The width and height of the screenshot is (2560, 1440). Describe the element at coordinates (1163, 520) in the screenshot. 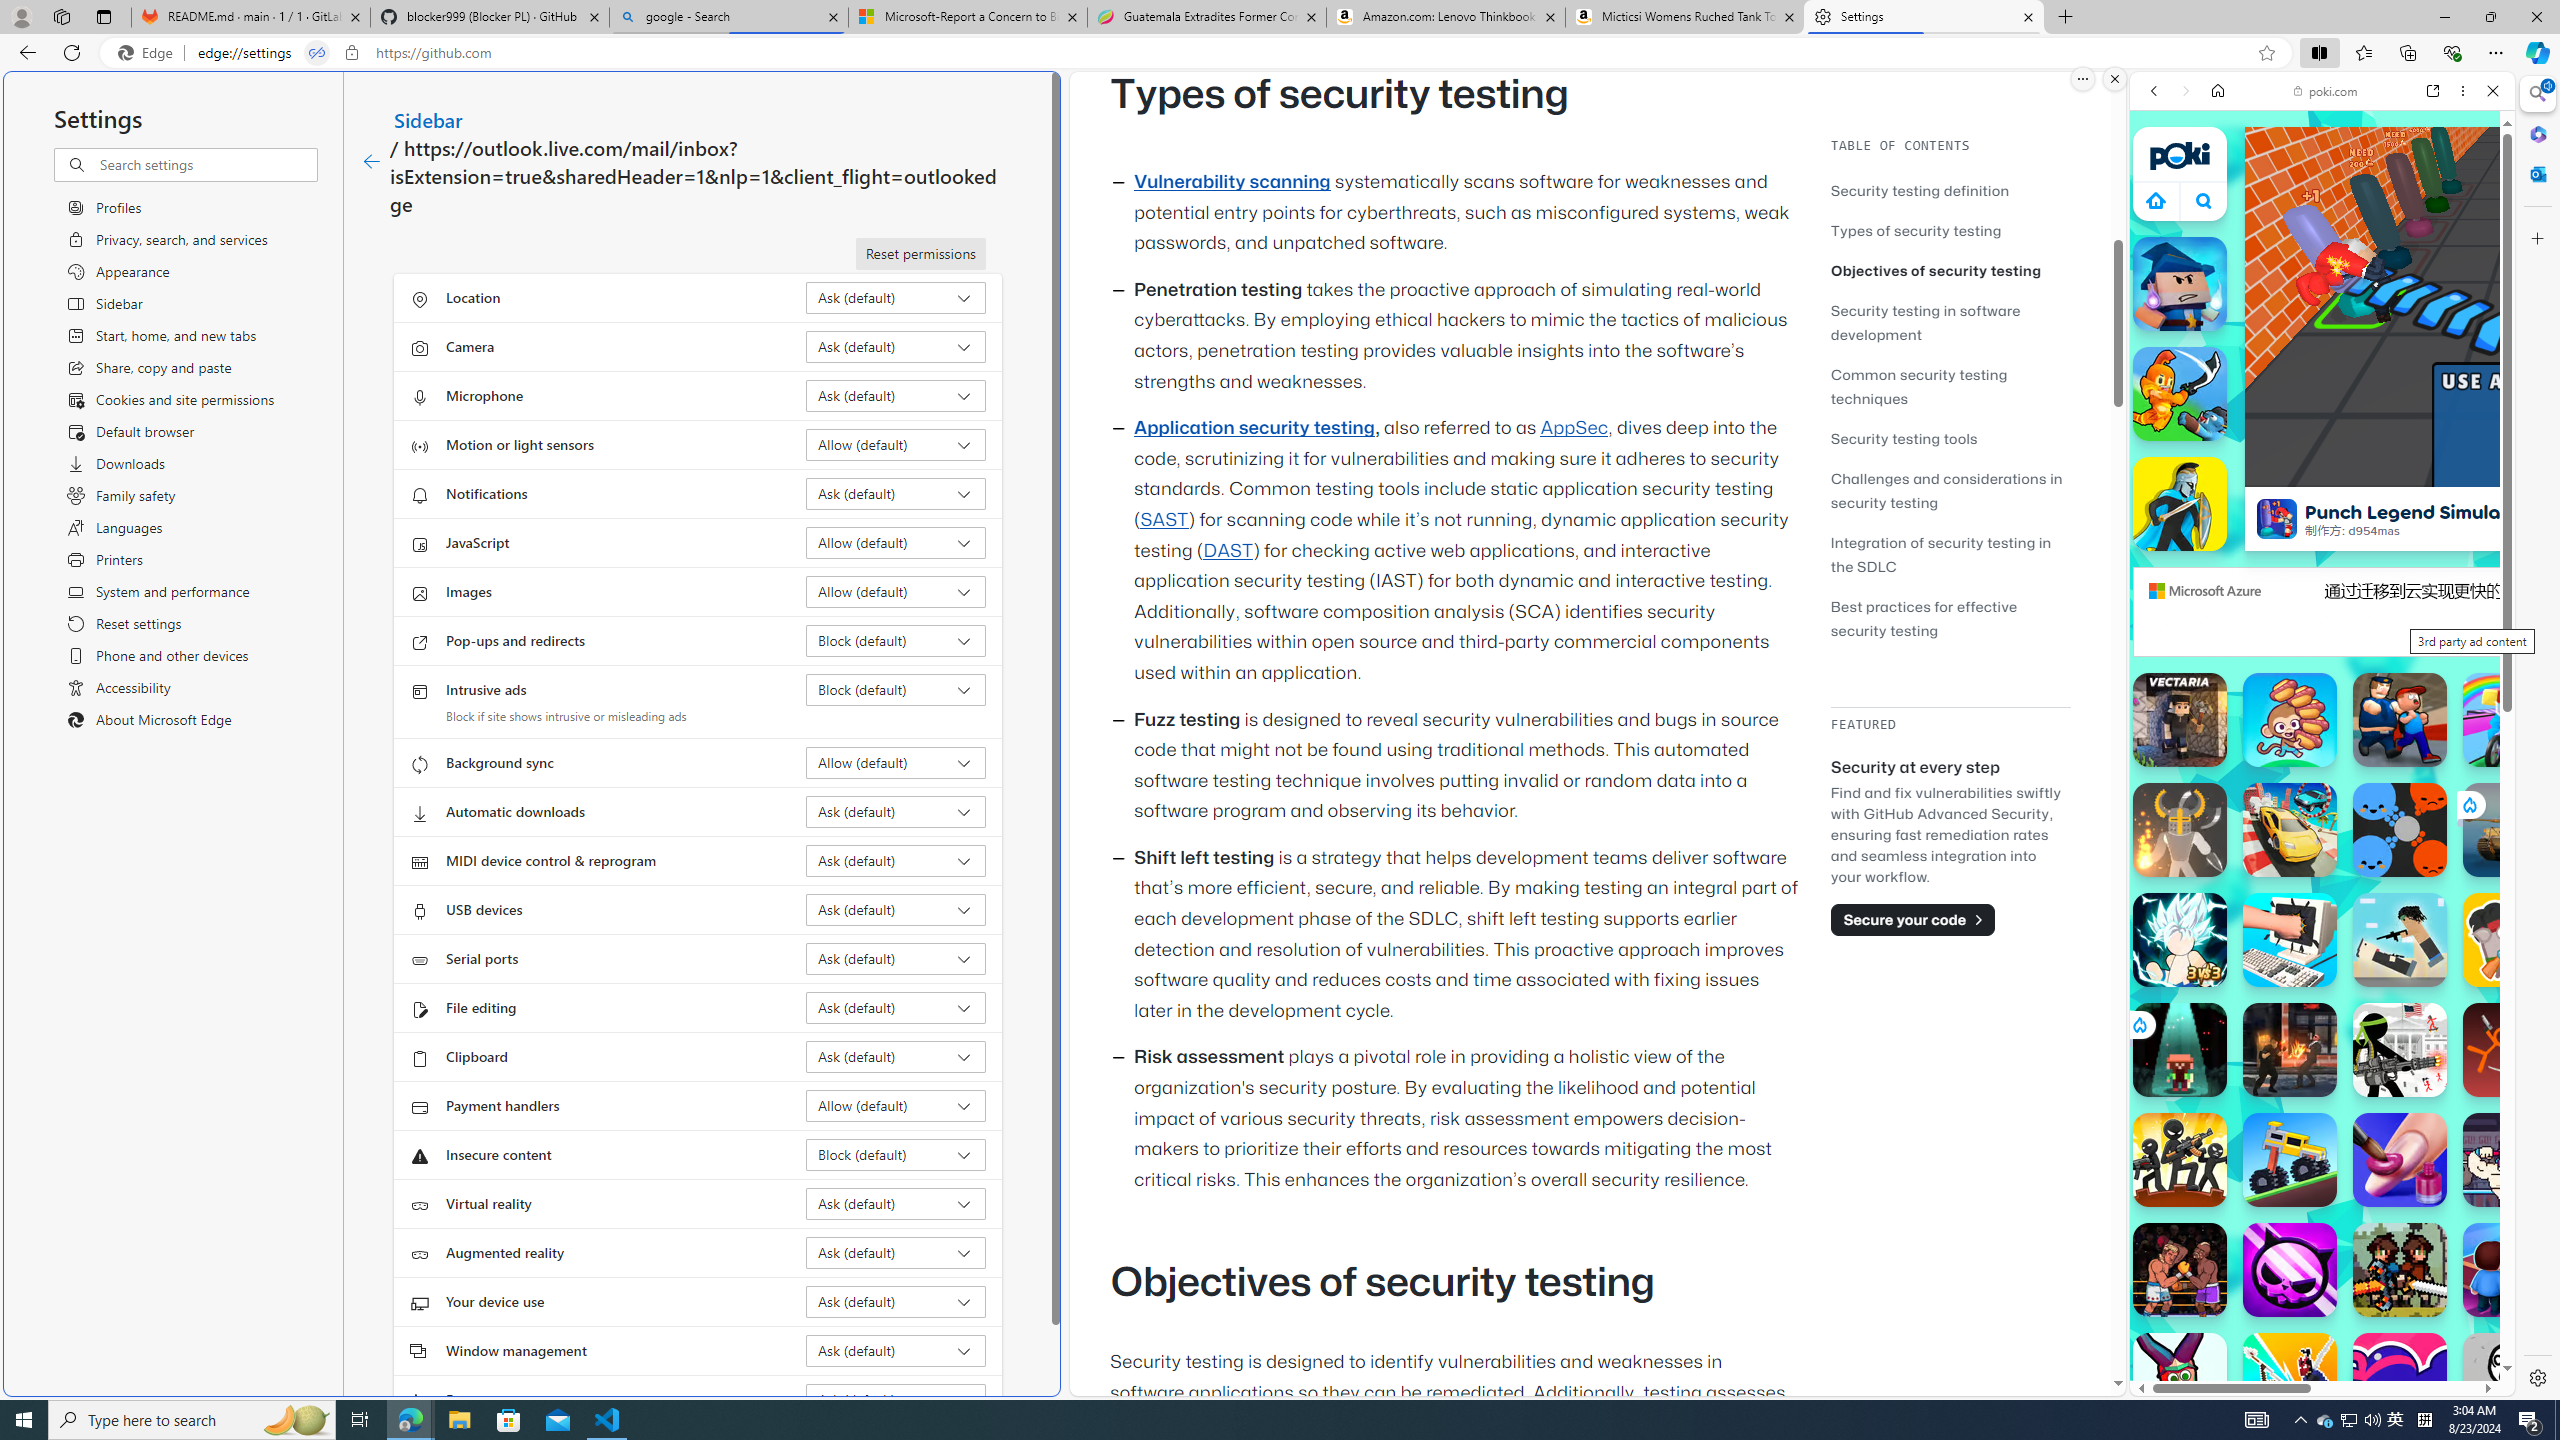

I see `SAST` at that location.